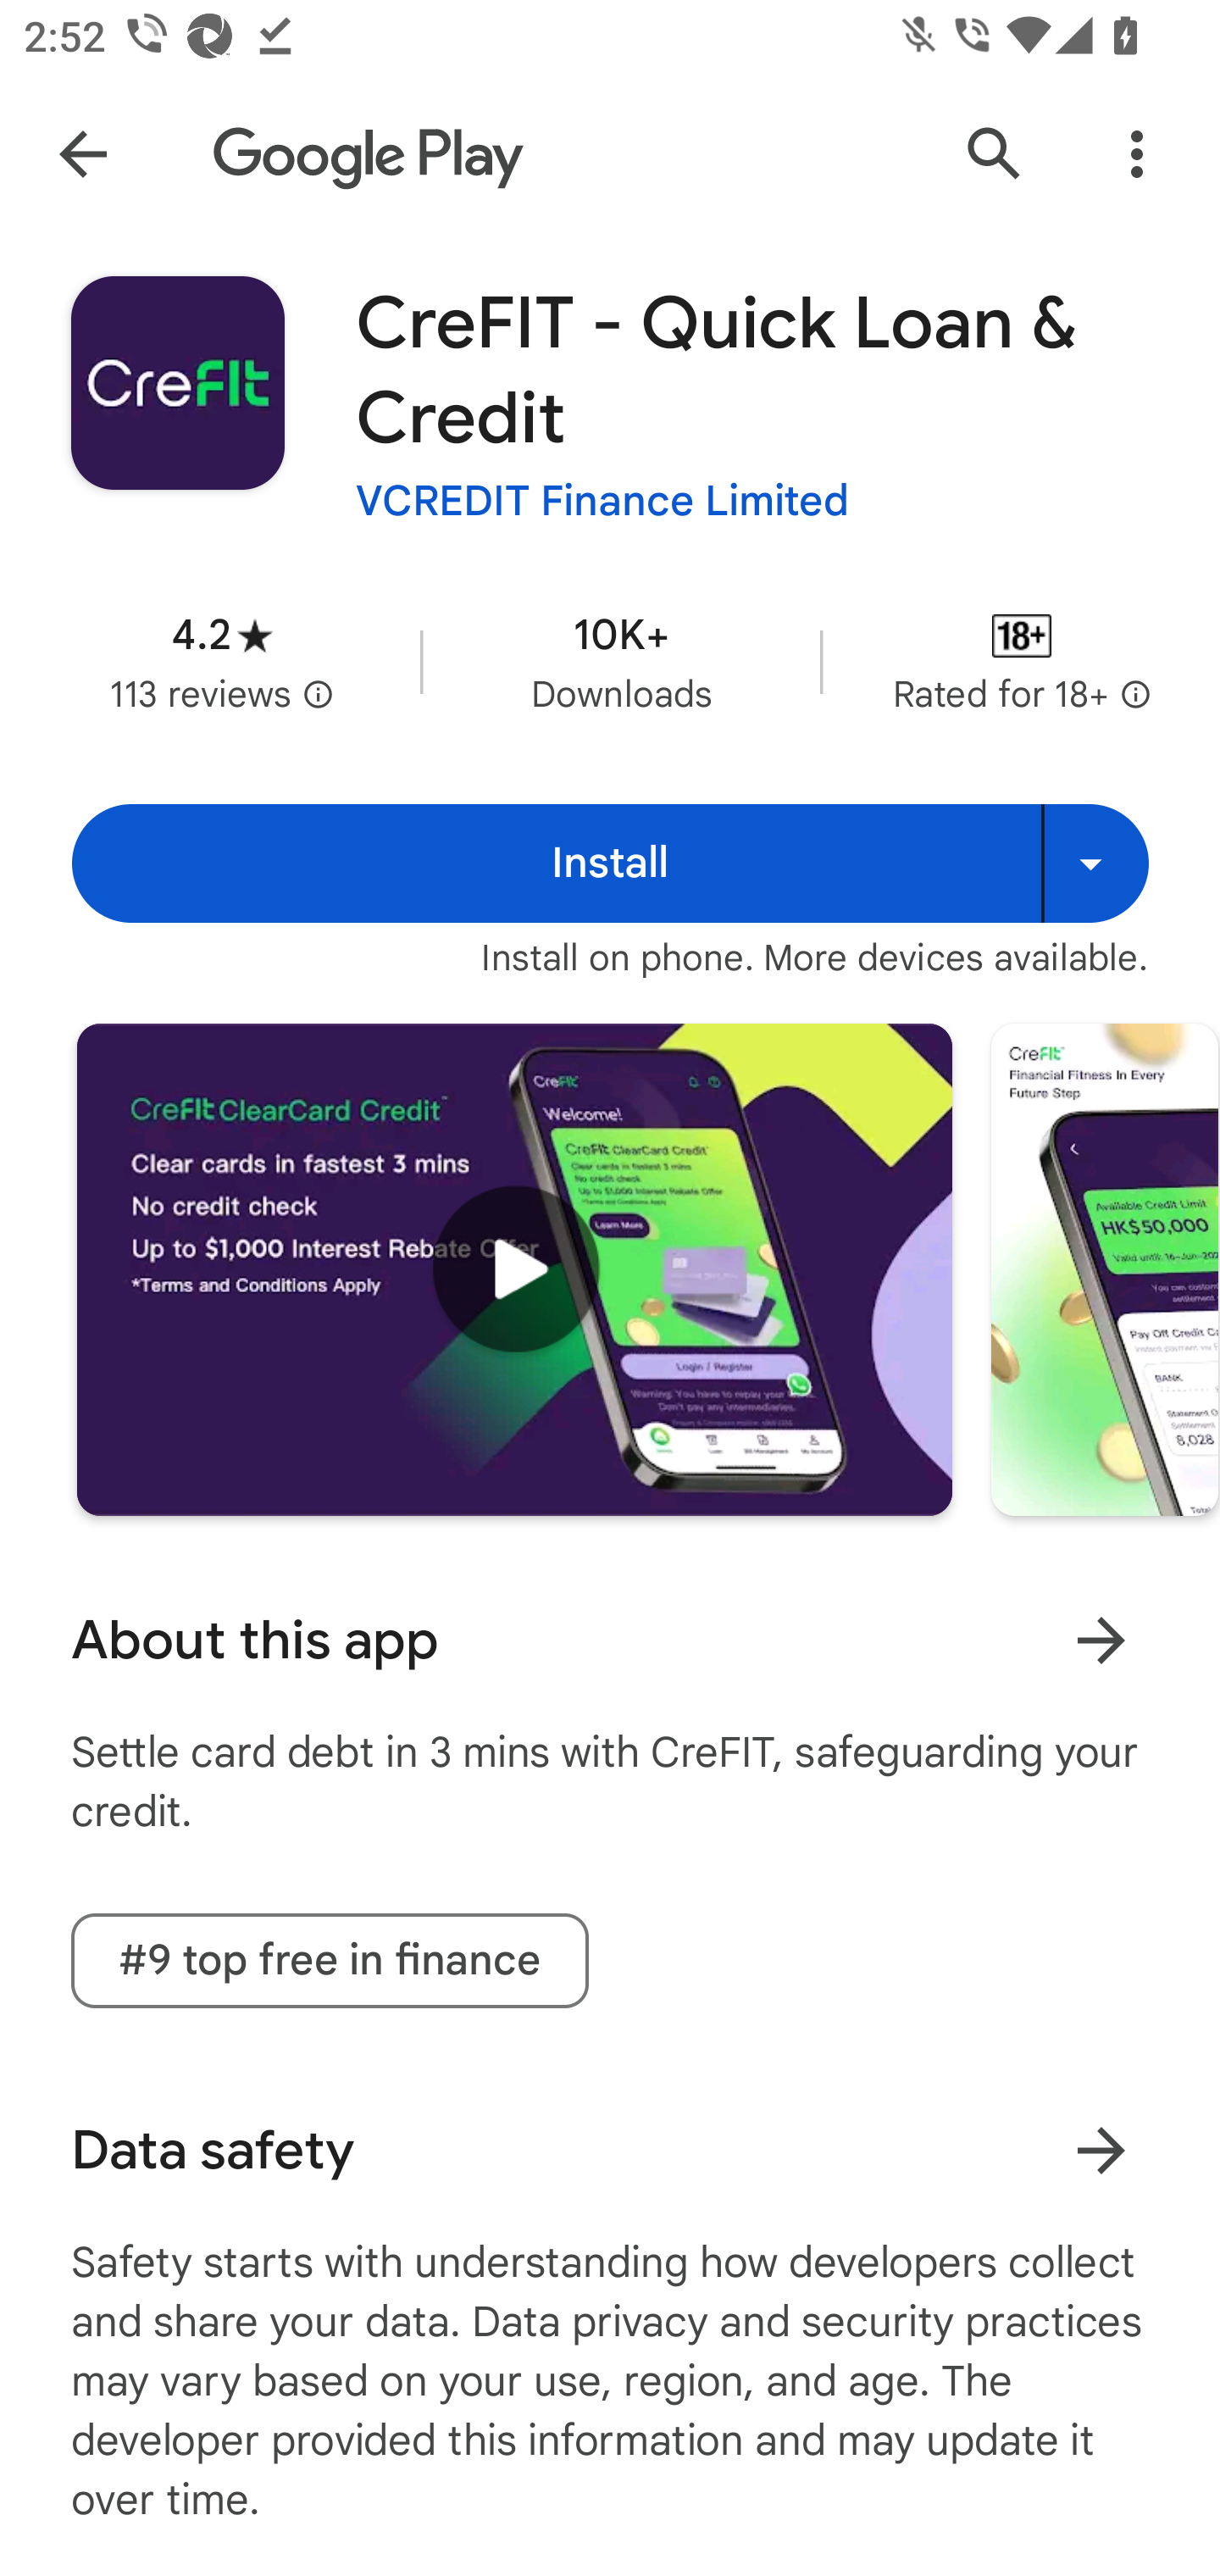 This screenshot has height=2576, width=1220. I want to click on More Options, so click(1137, 154).